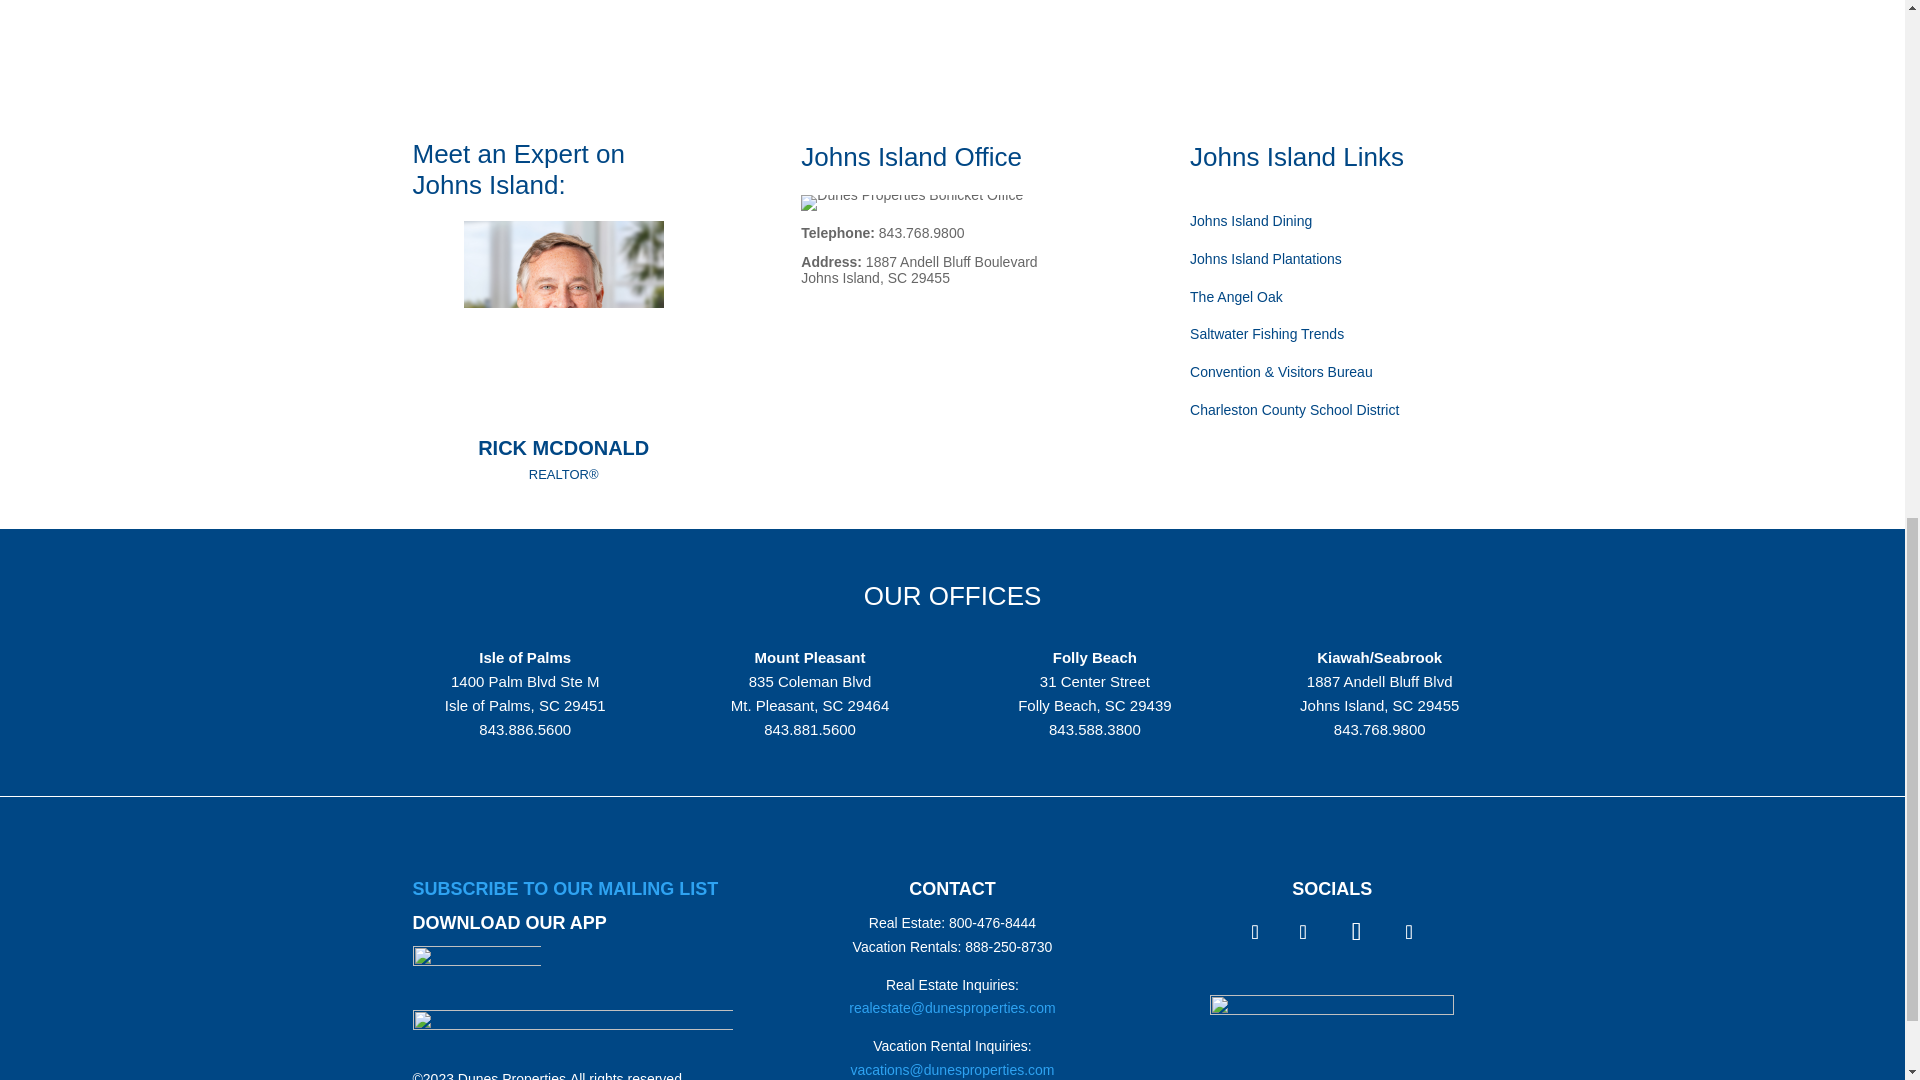 This screenshot has width=1920, height=1080. What do you see at coordinates (1408, 931) in the screenshot?
I see `Follow on LinkedIn` at bounding box center [1408, 931].